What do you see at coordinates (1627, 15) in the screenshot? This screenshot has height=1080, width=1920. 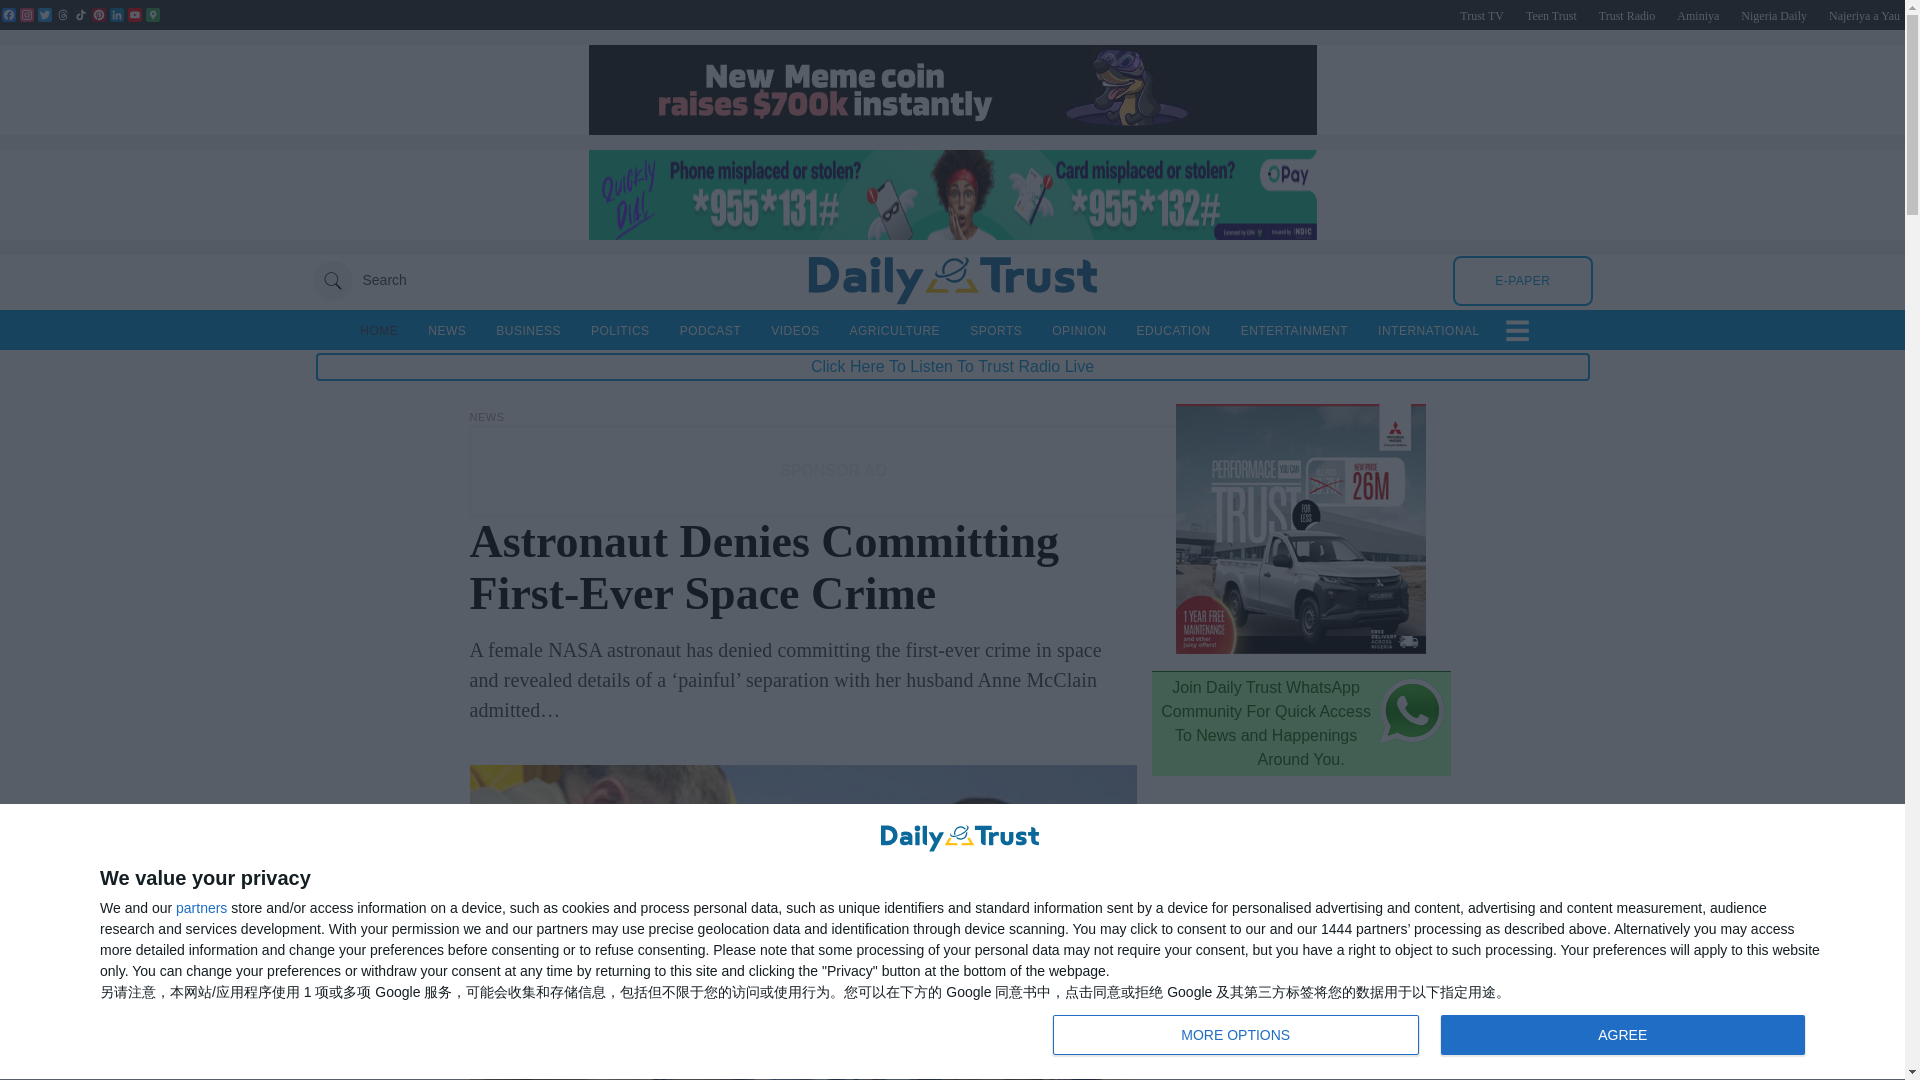 I see `Trust Radio Live` at bounding box center [1627, 15].